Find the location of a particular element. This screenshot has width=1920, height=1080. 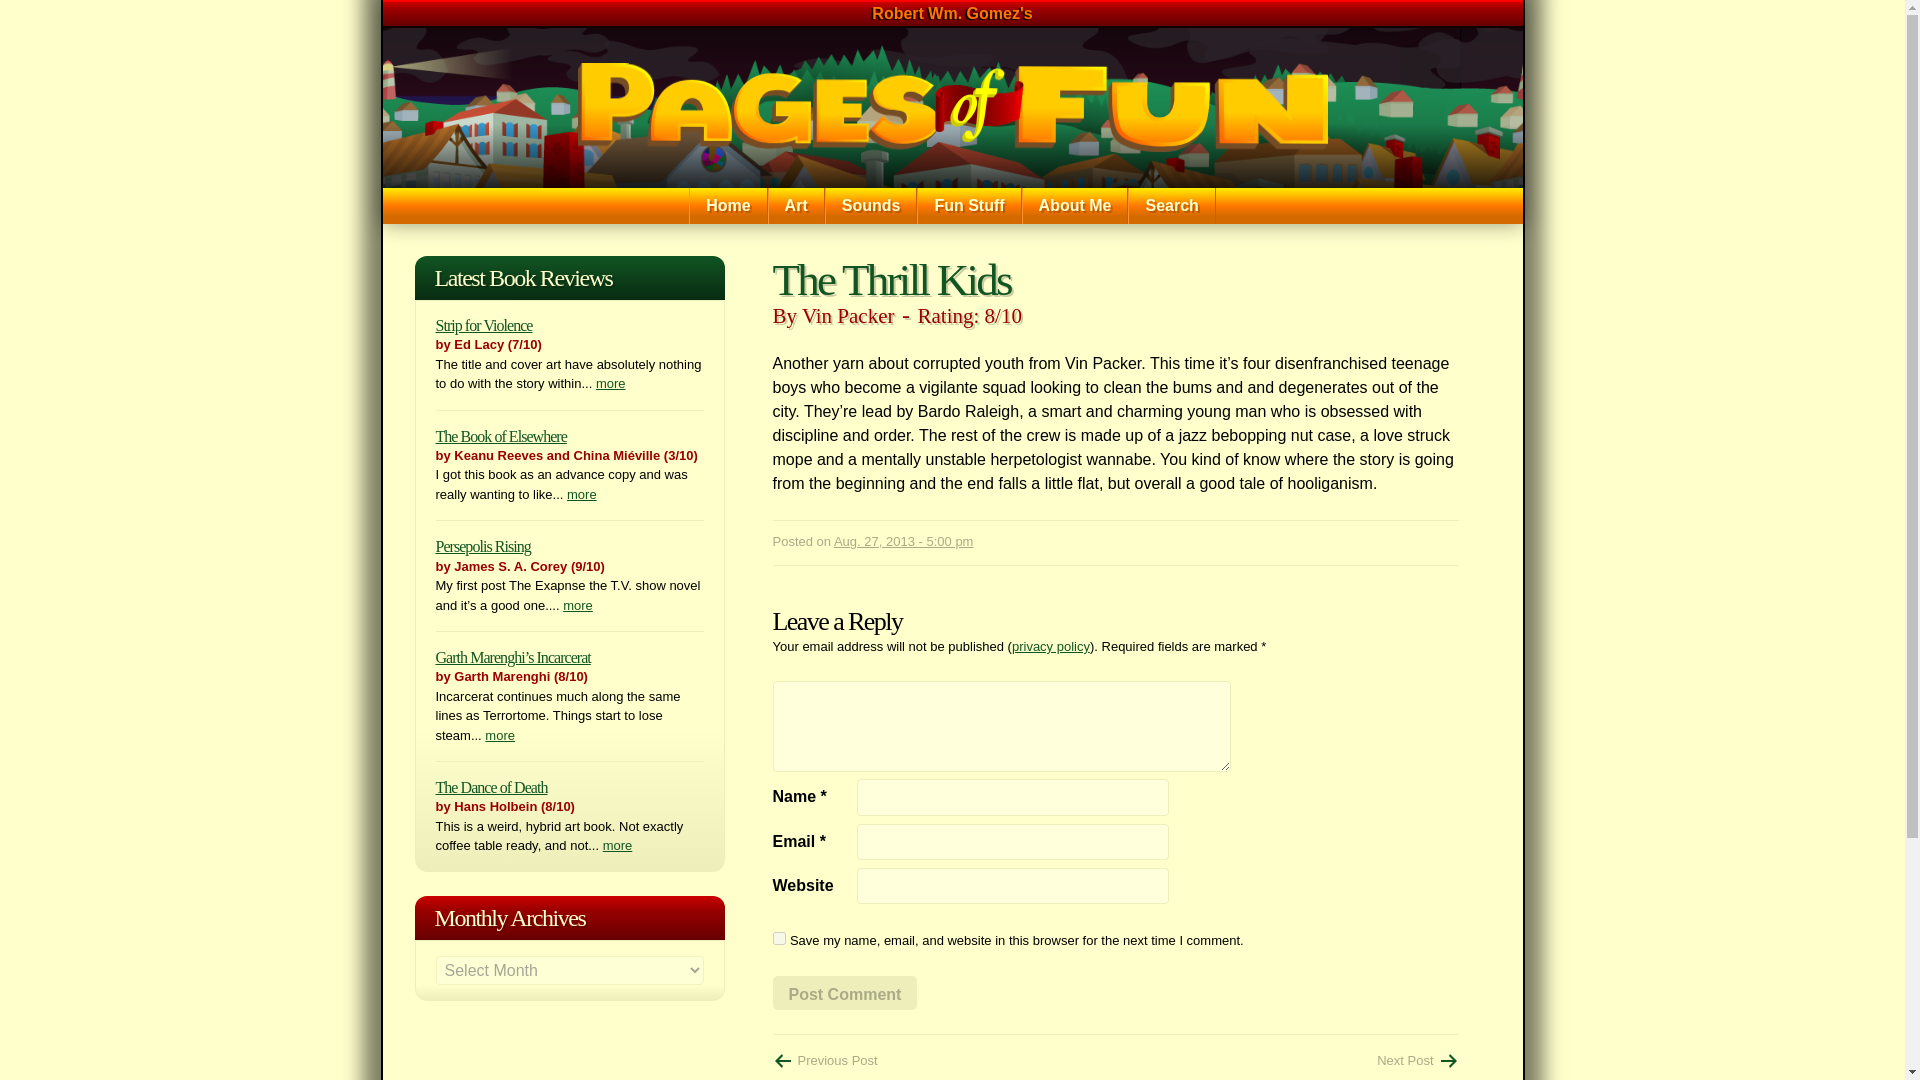

Home is located at coordinates (728, 205).